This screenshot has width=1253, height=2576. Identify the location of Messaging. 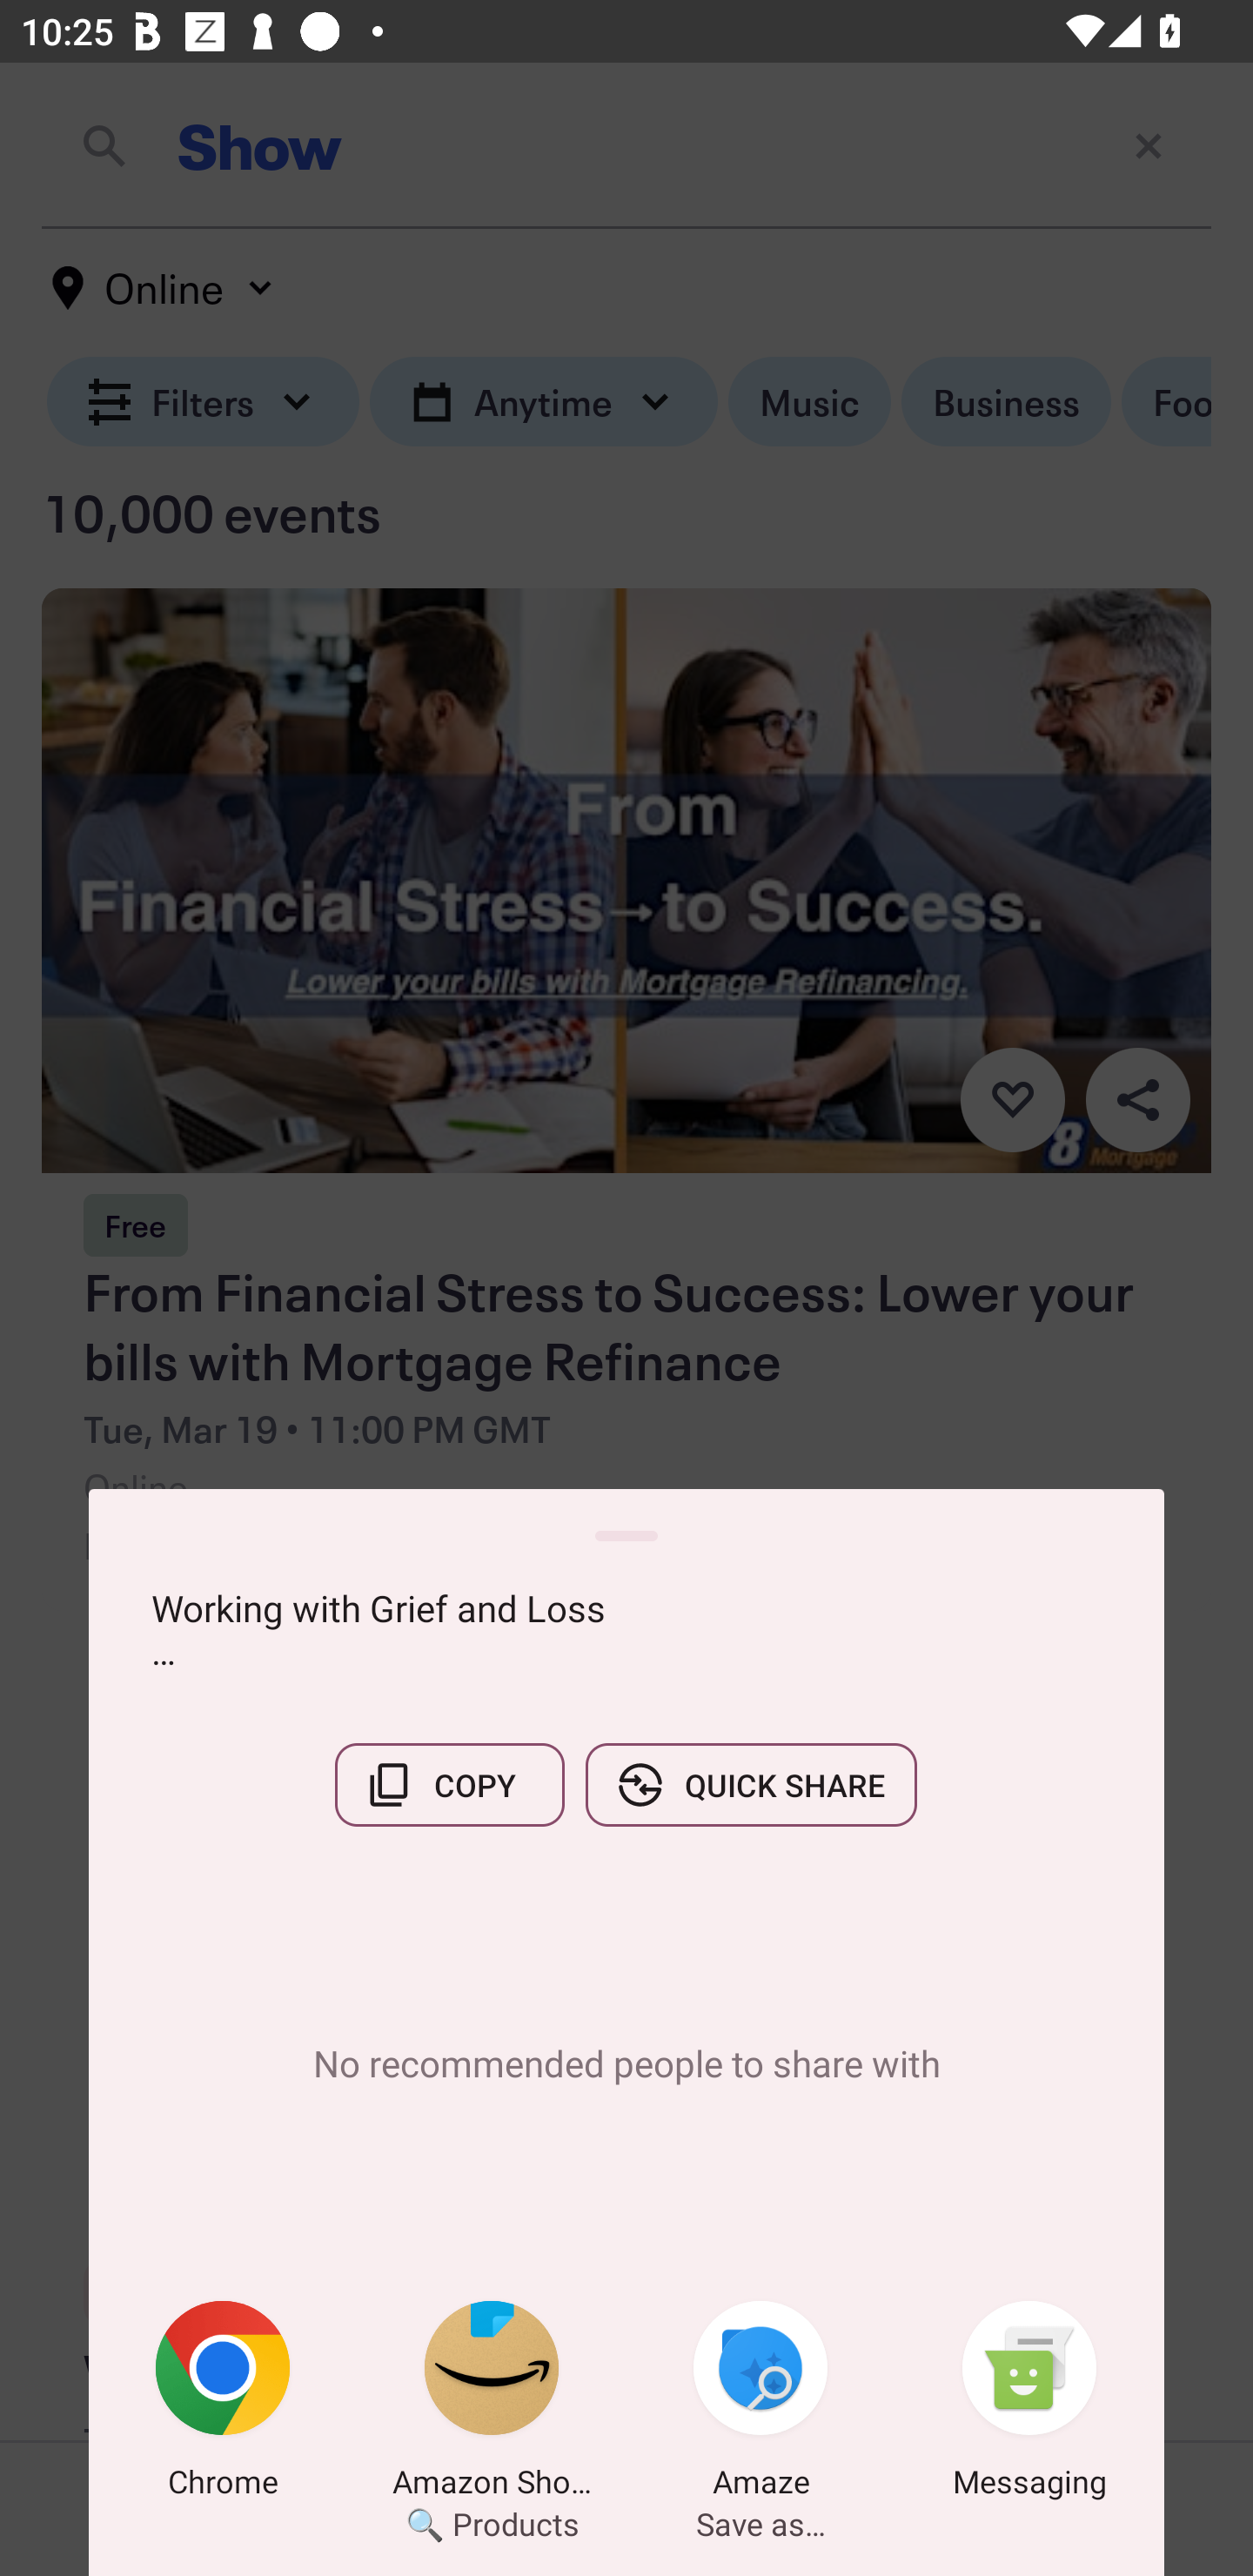
(1029, 2405).